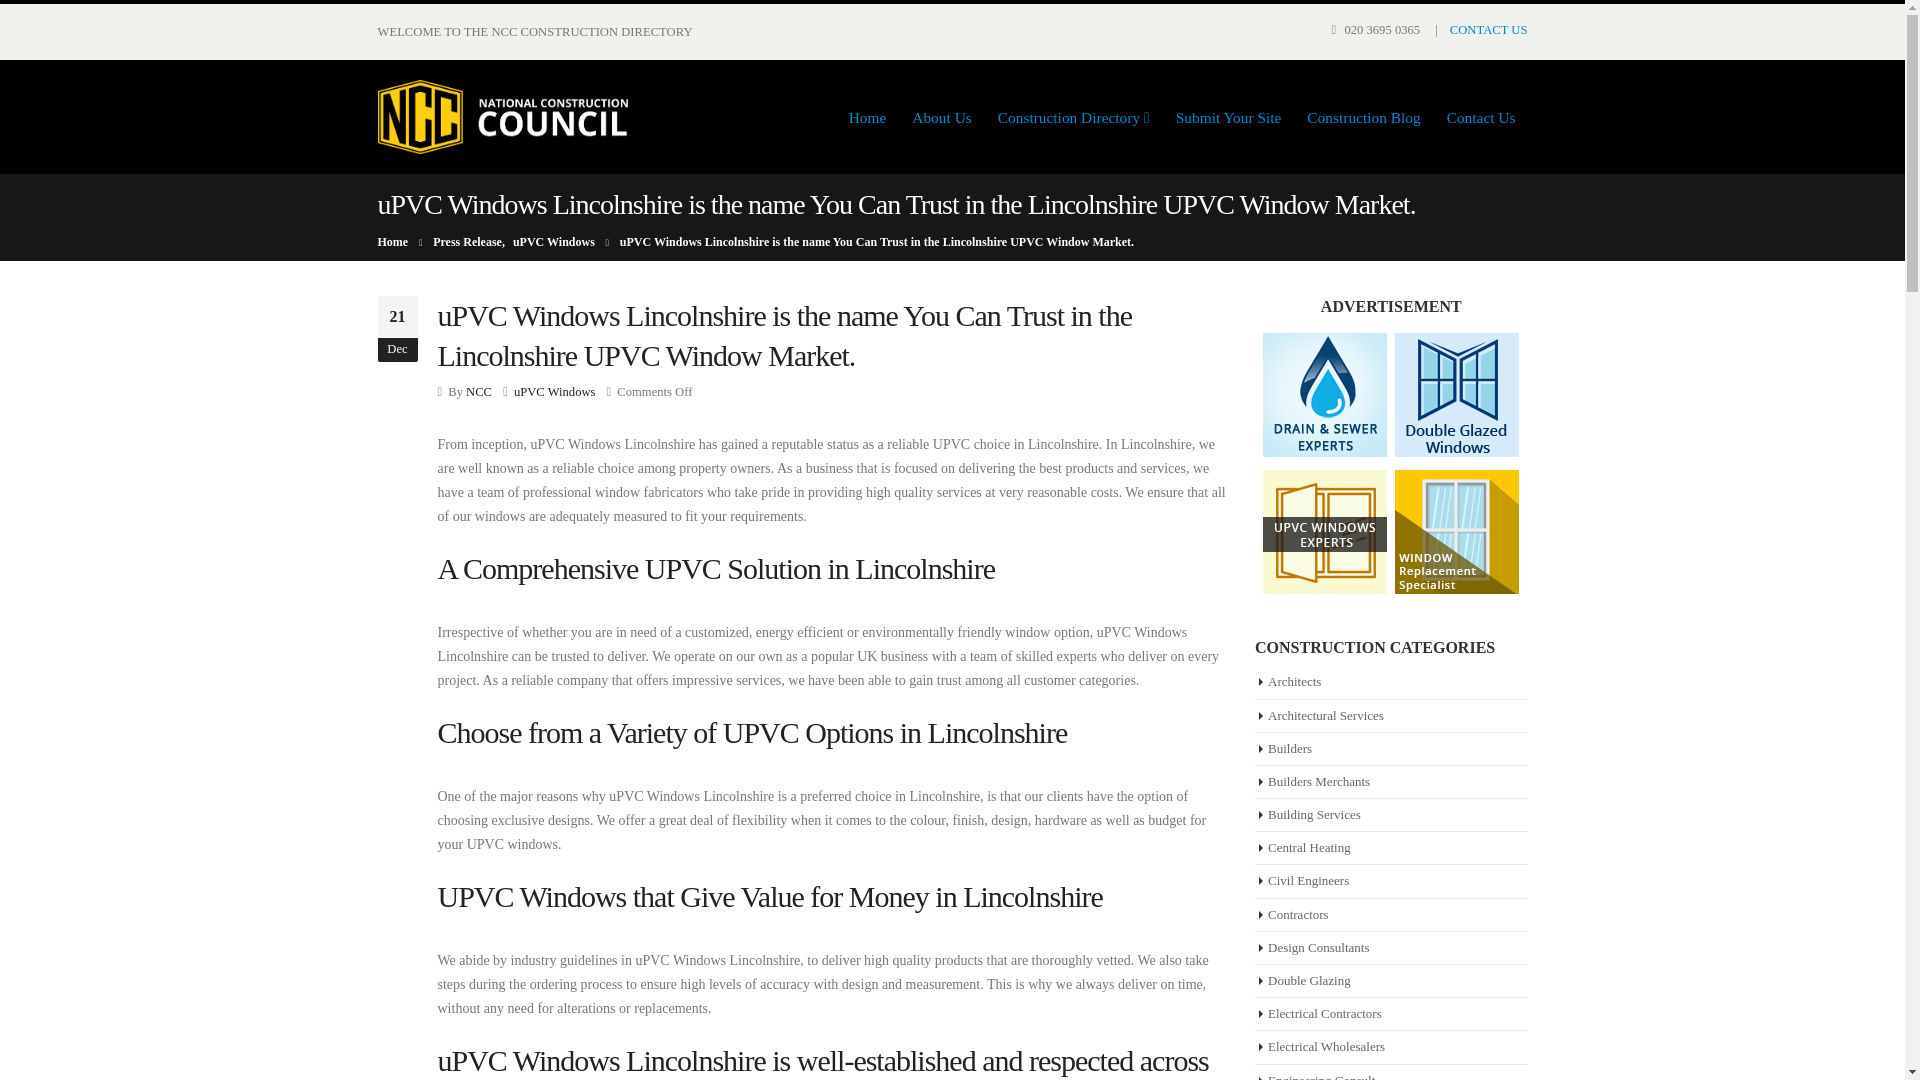 The image size is (1920, 1080). I want to click on Construction Blog, so click(1363, 118).